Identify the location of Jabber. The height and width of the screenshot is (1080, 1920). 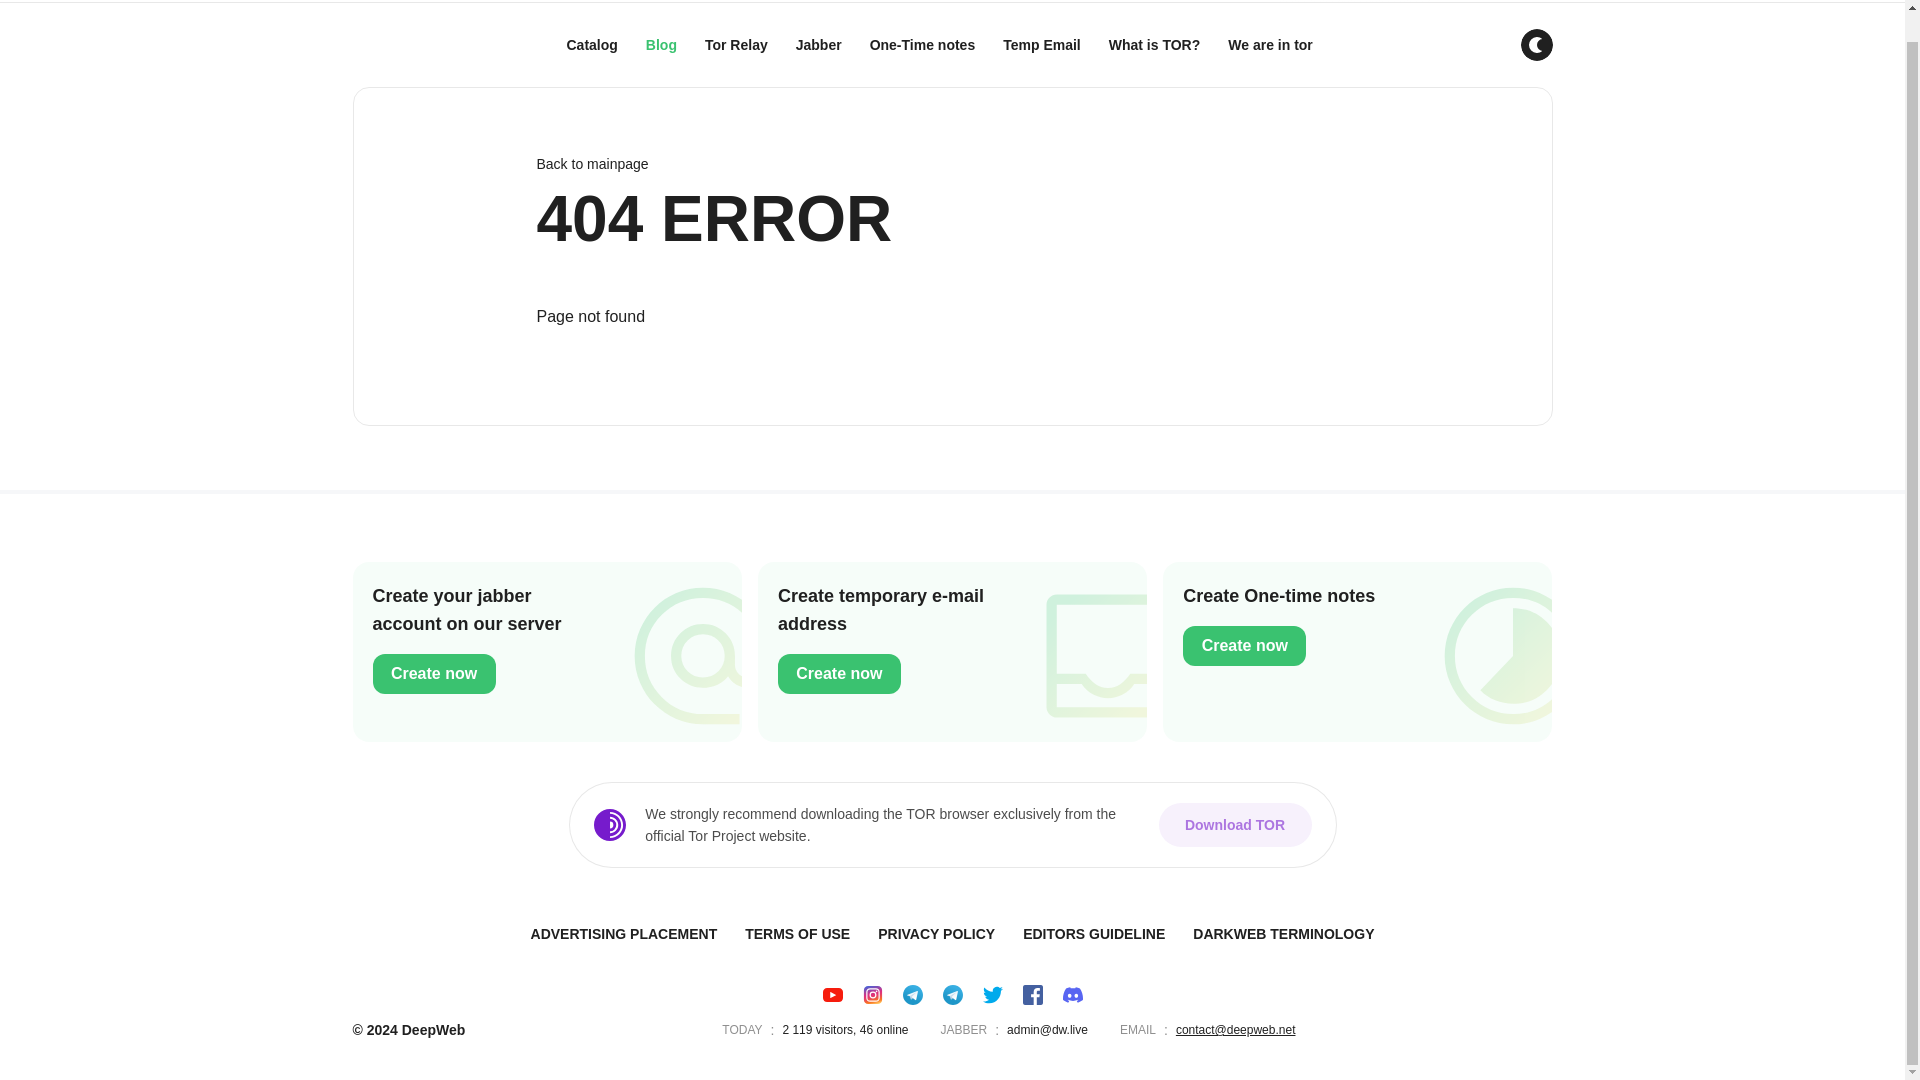
(818, 45).